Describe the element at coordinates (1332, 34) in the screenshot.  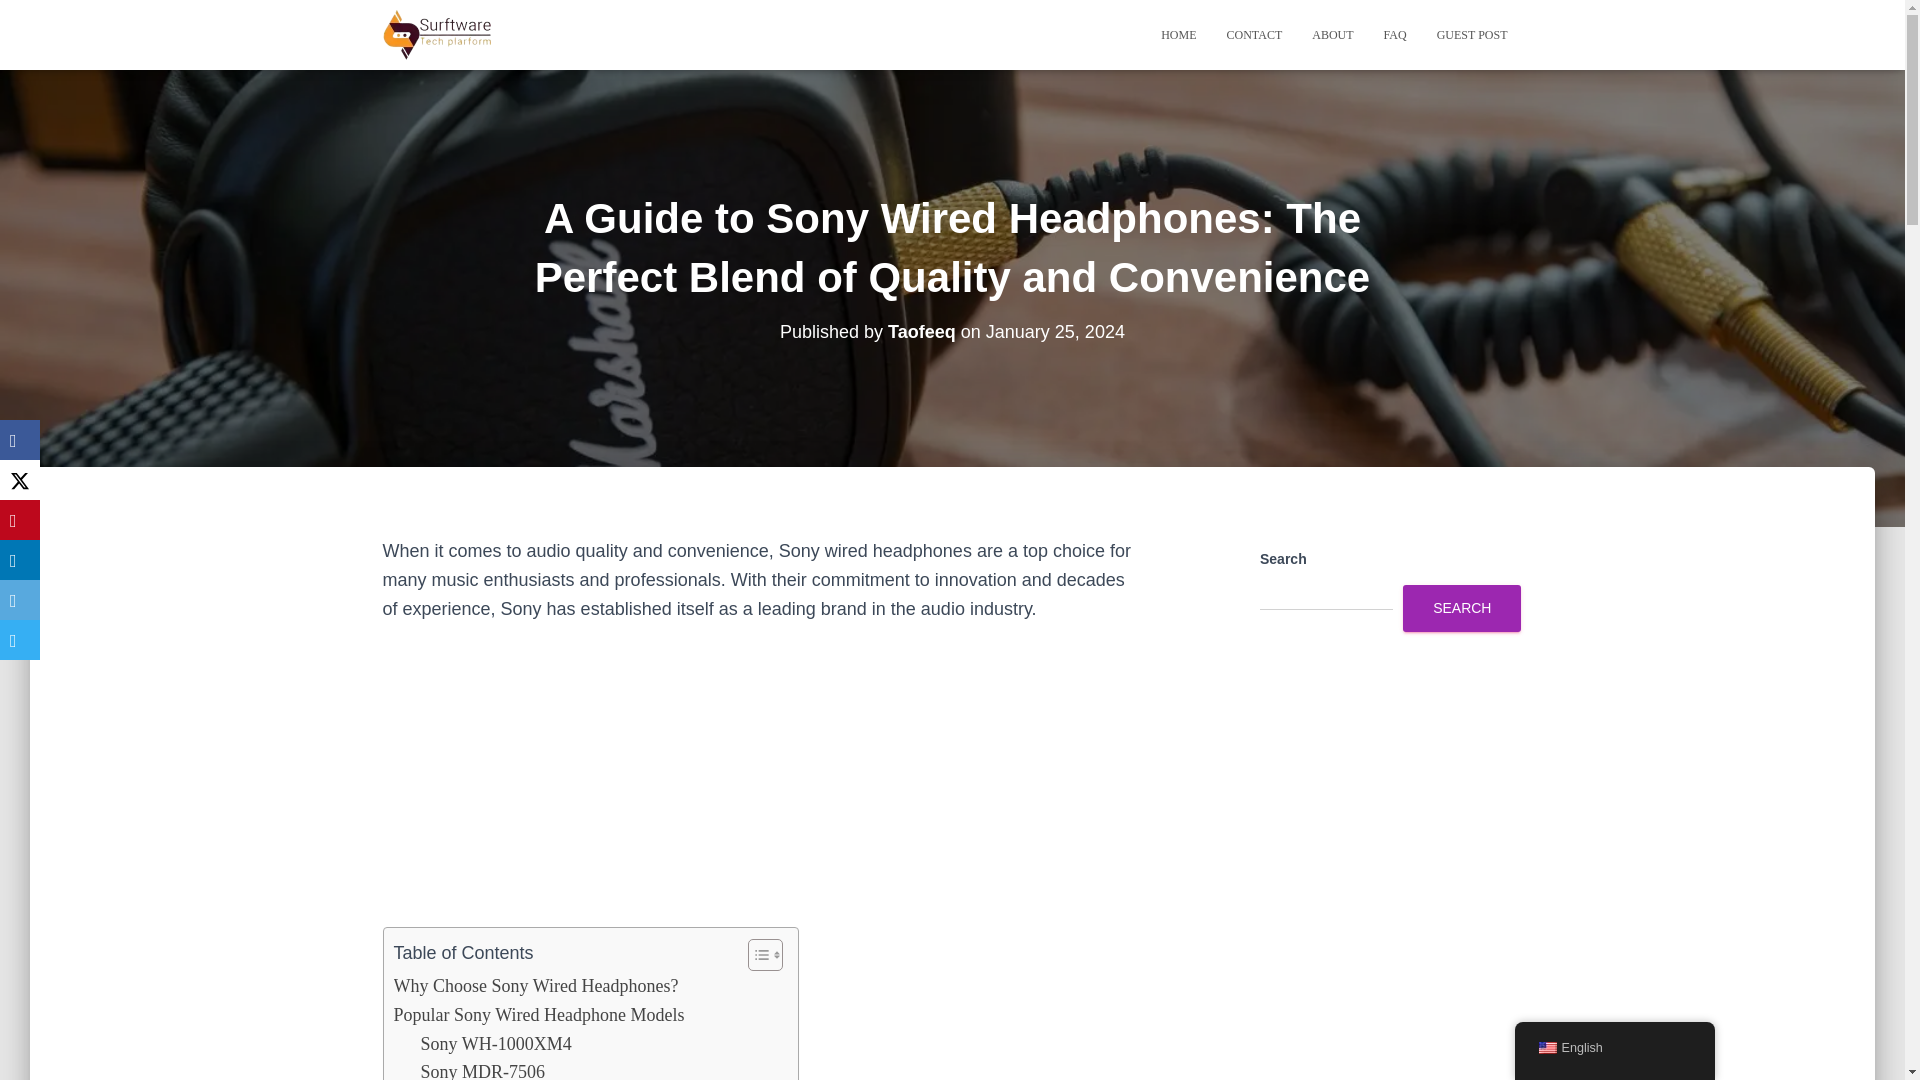
I see `ABOUT` at that location.